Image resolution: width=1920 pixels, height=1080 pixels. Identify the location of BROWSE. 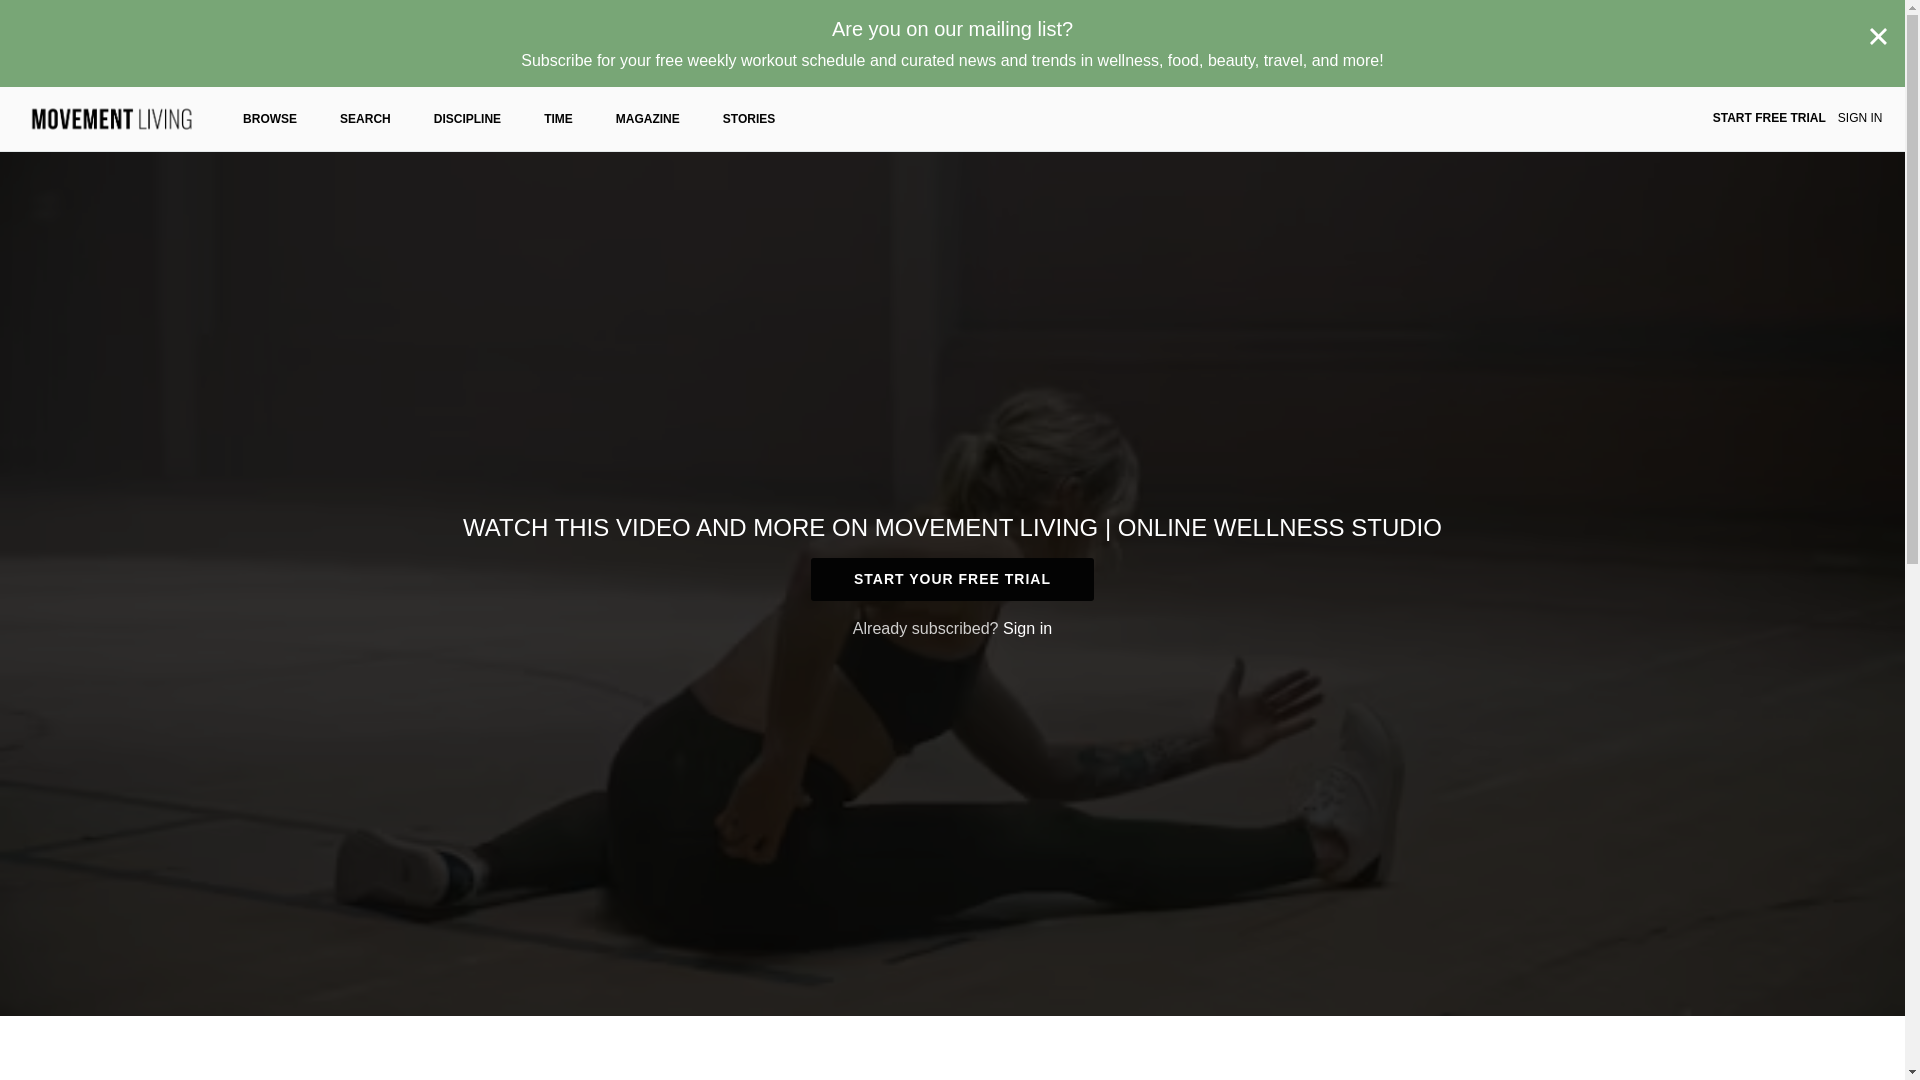
(270, 119).